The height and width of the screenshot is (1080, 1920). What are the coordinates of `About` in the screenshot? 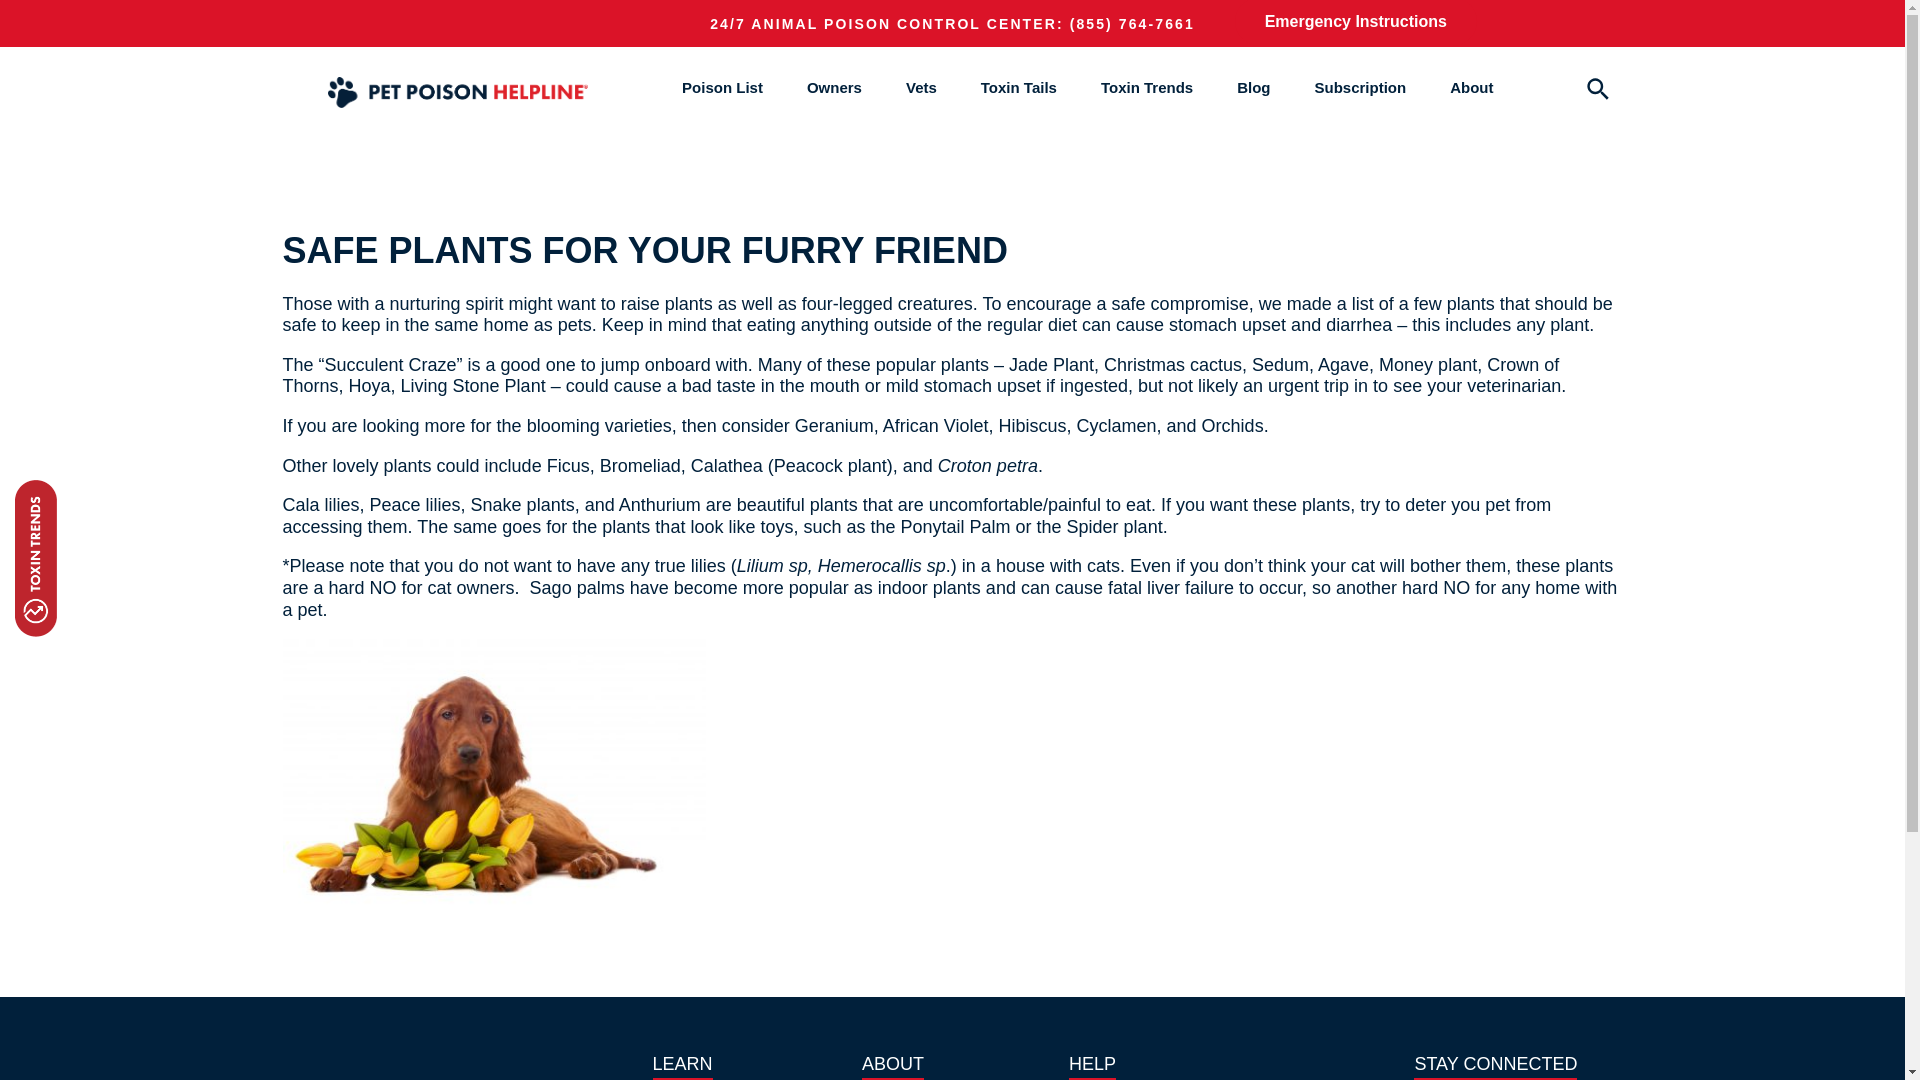 It's located at (1471, 87).